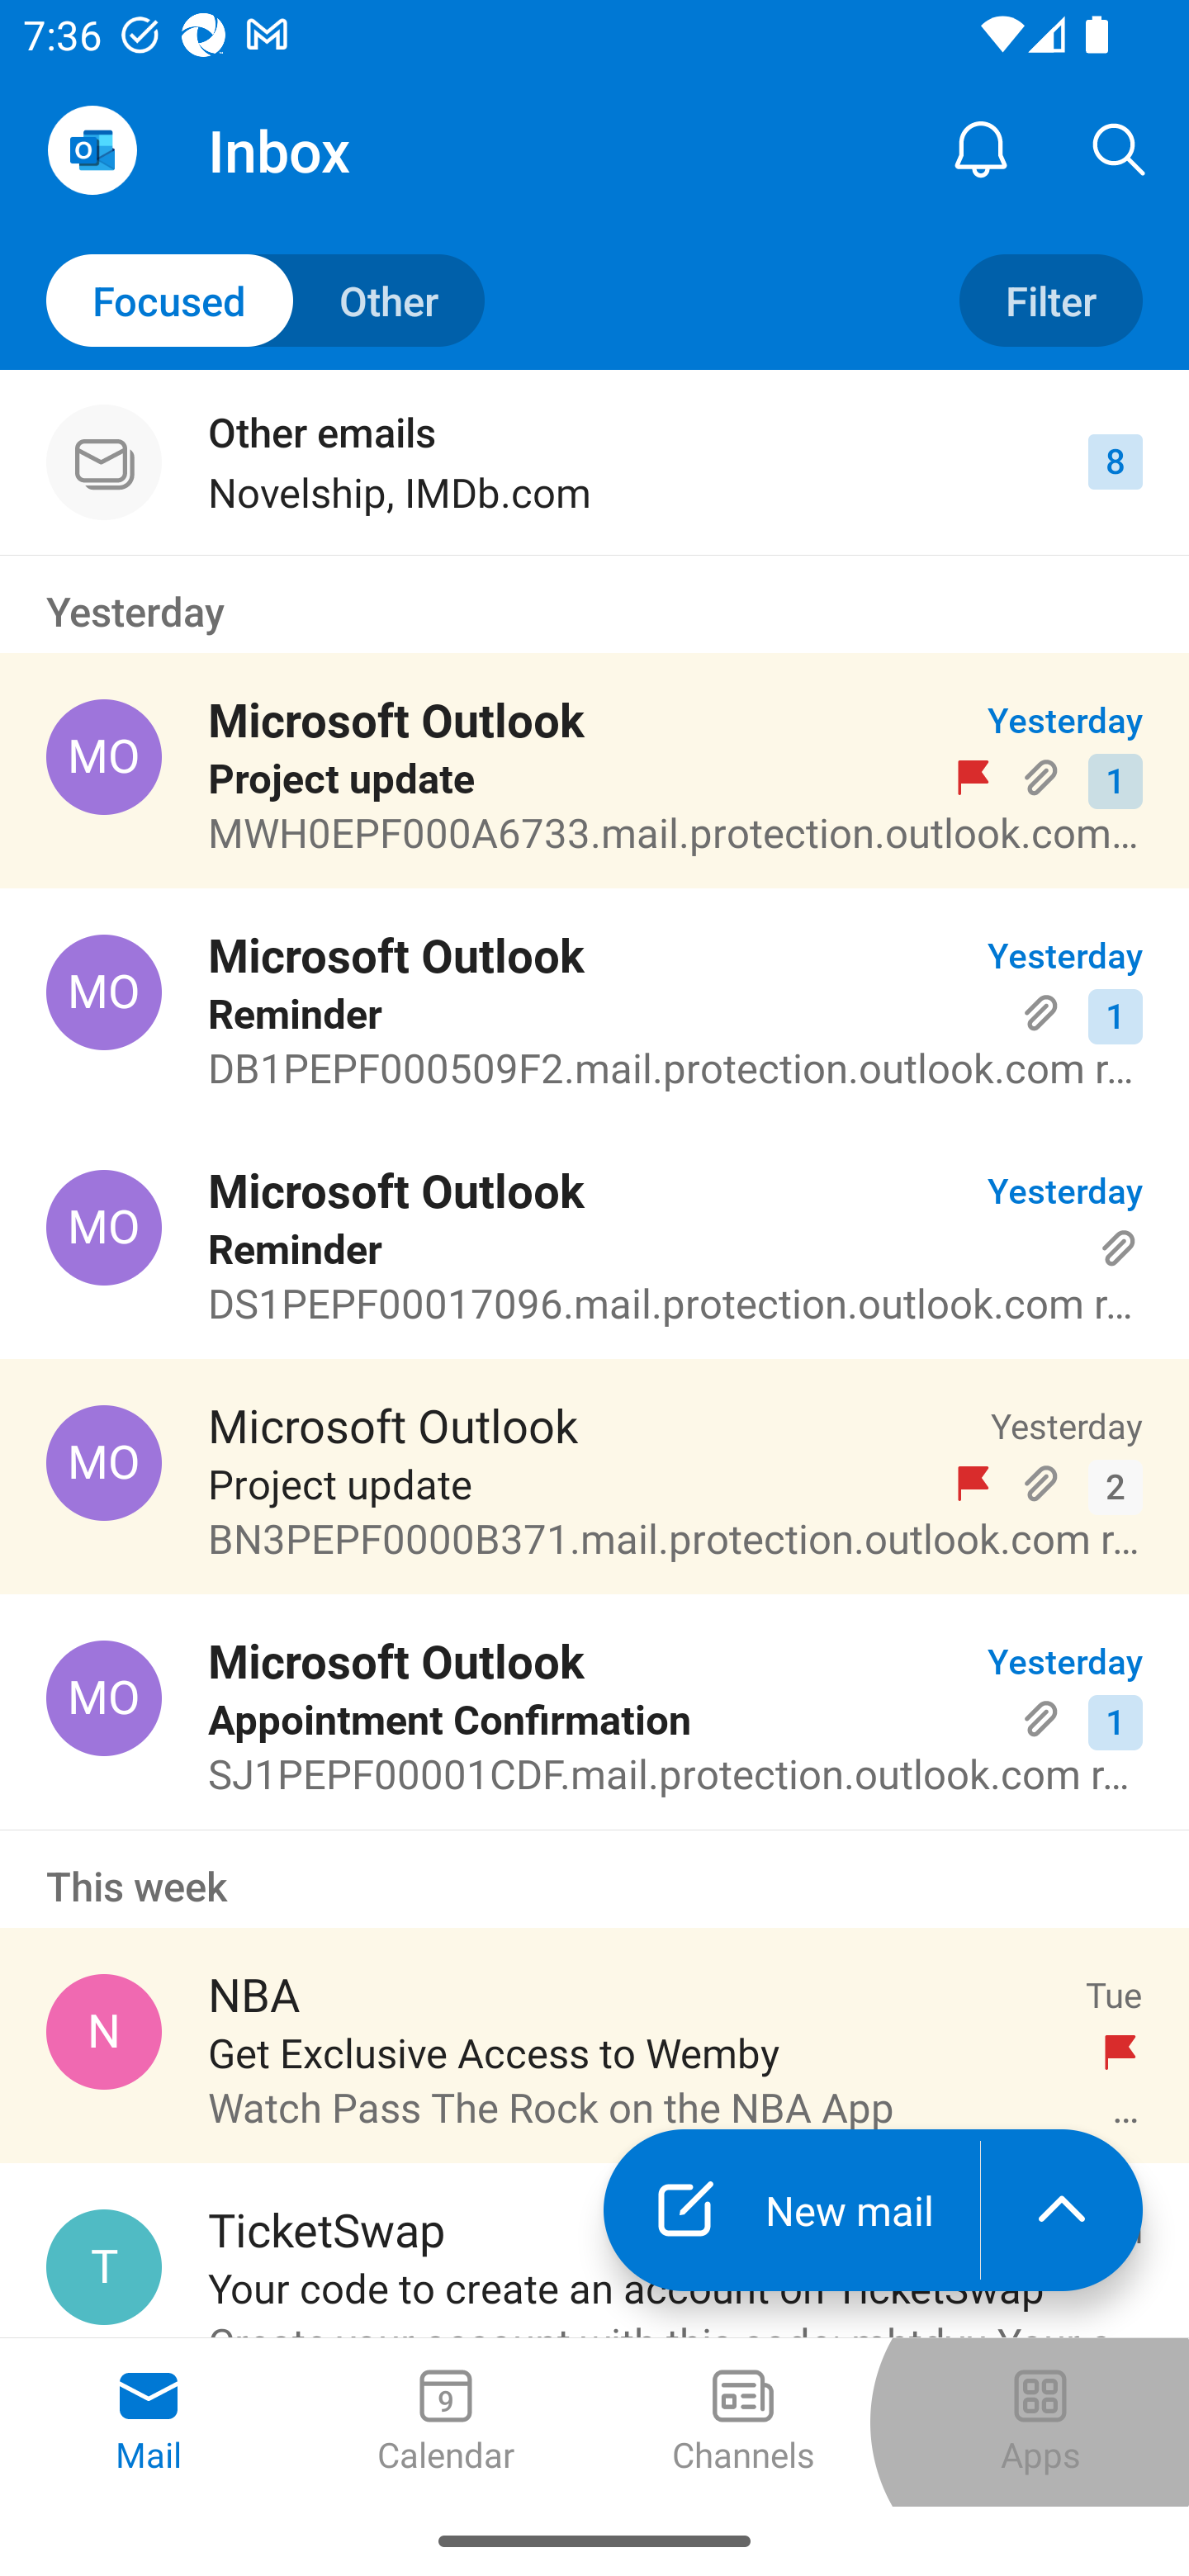  Describe the element at coordinates (981, 149) in the screenshot. I see `Notification Center` at that location.